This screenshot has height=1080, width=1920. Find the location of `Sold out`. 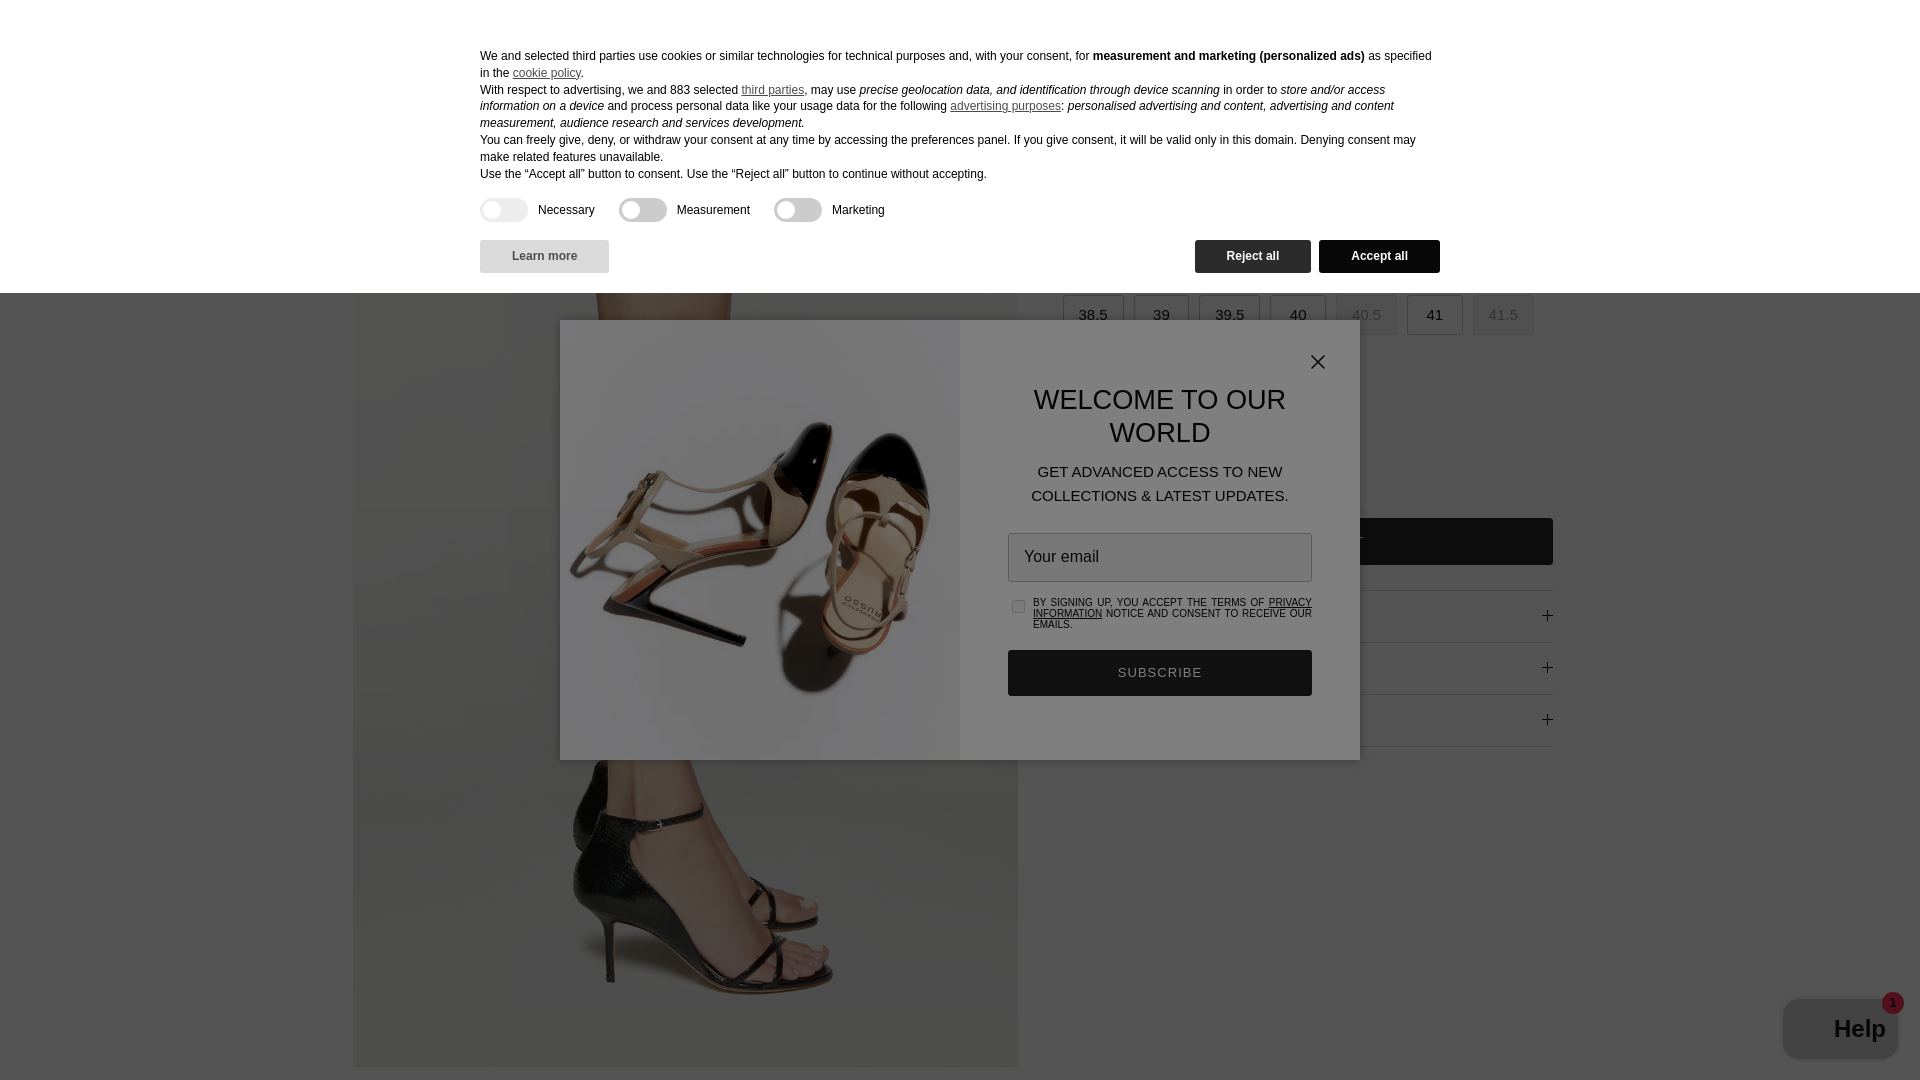

Sold out is located at coordinates (1296, 265).